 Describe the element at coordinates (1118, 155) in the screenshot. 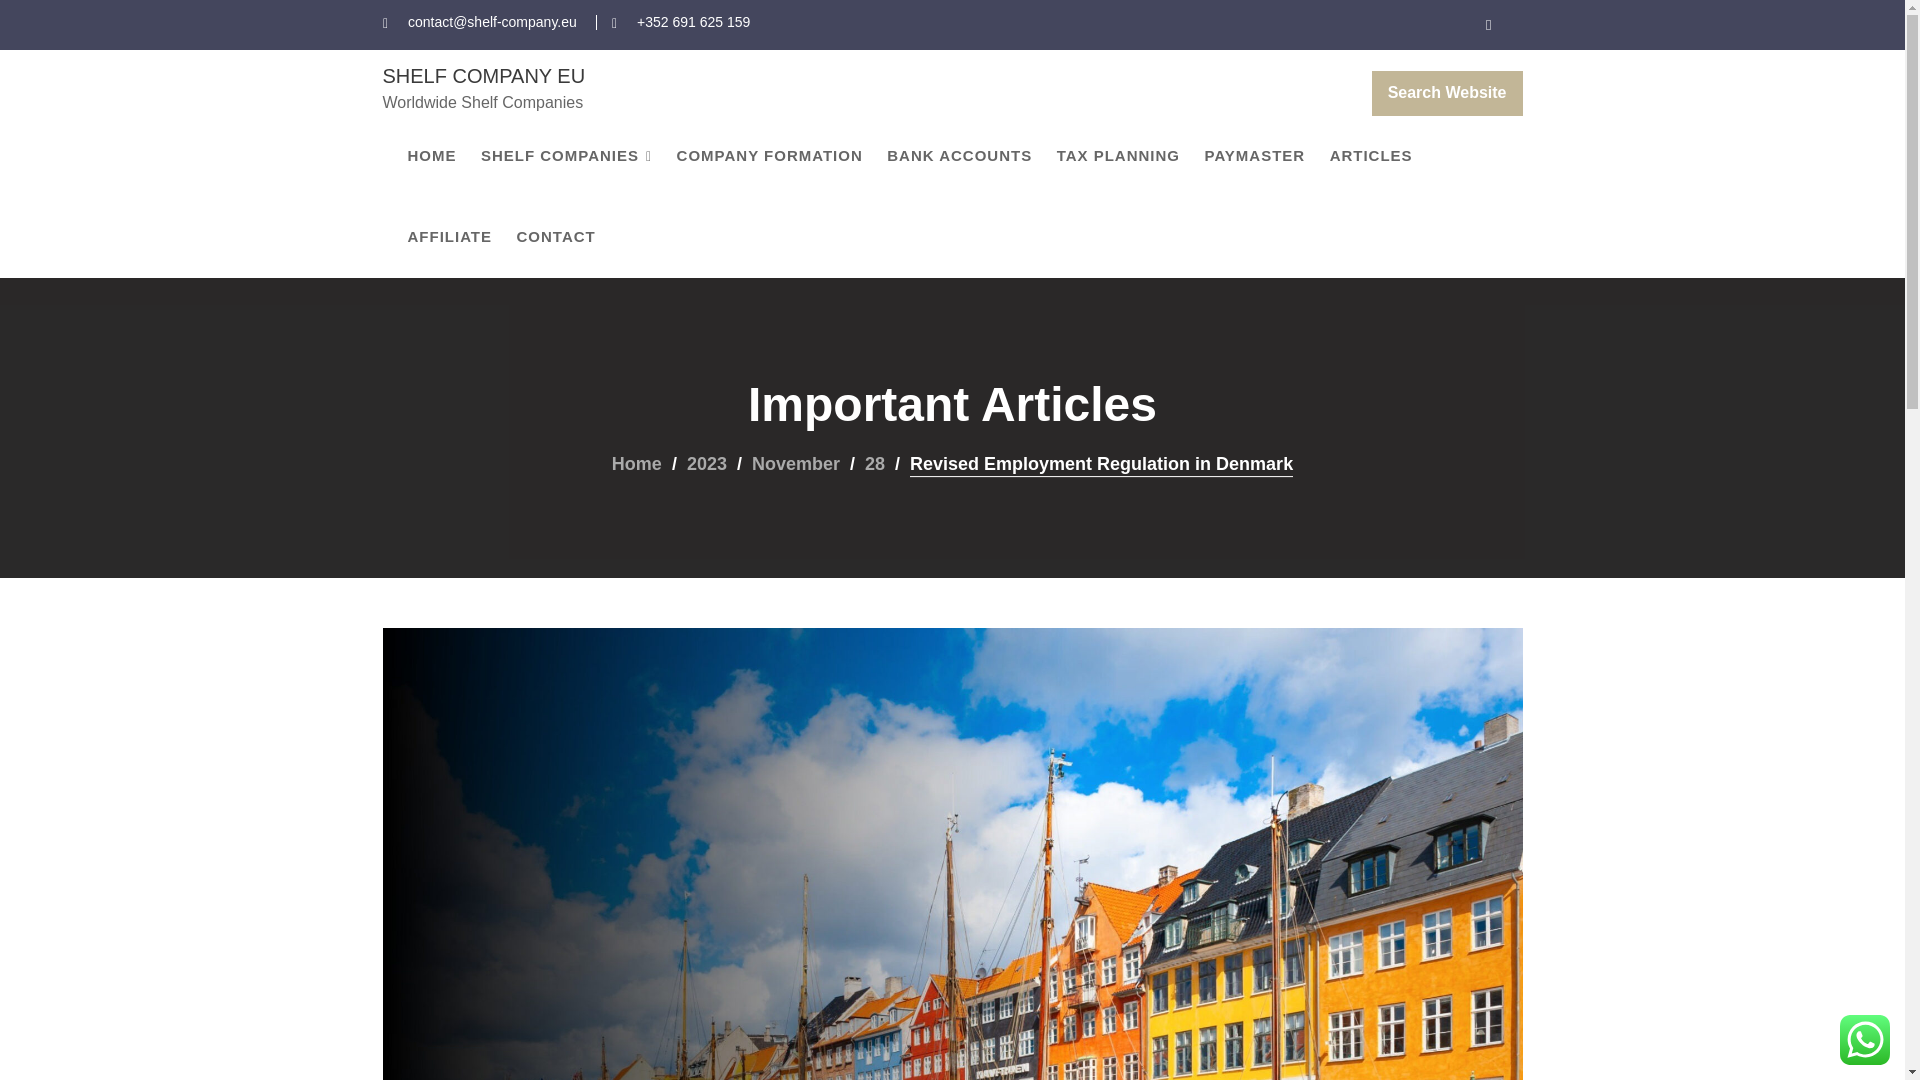

I see `TAX PLANNING` at that location.